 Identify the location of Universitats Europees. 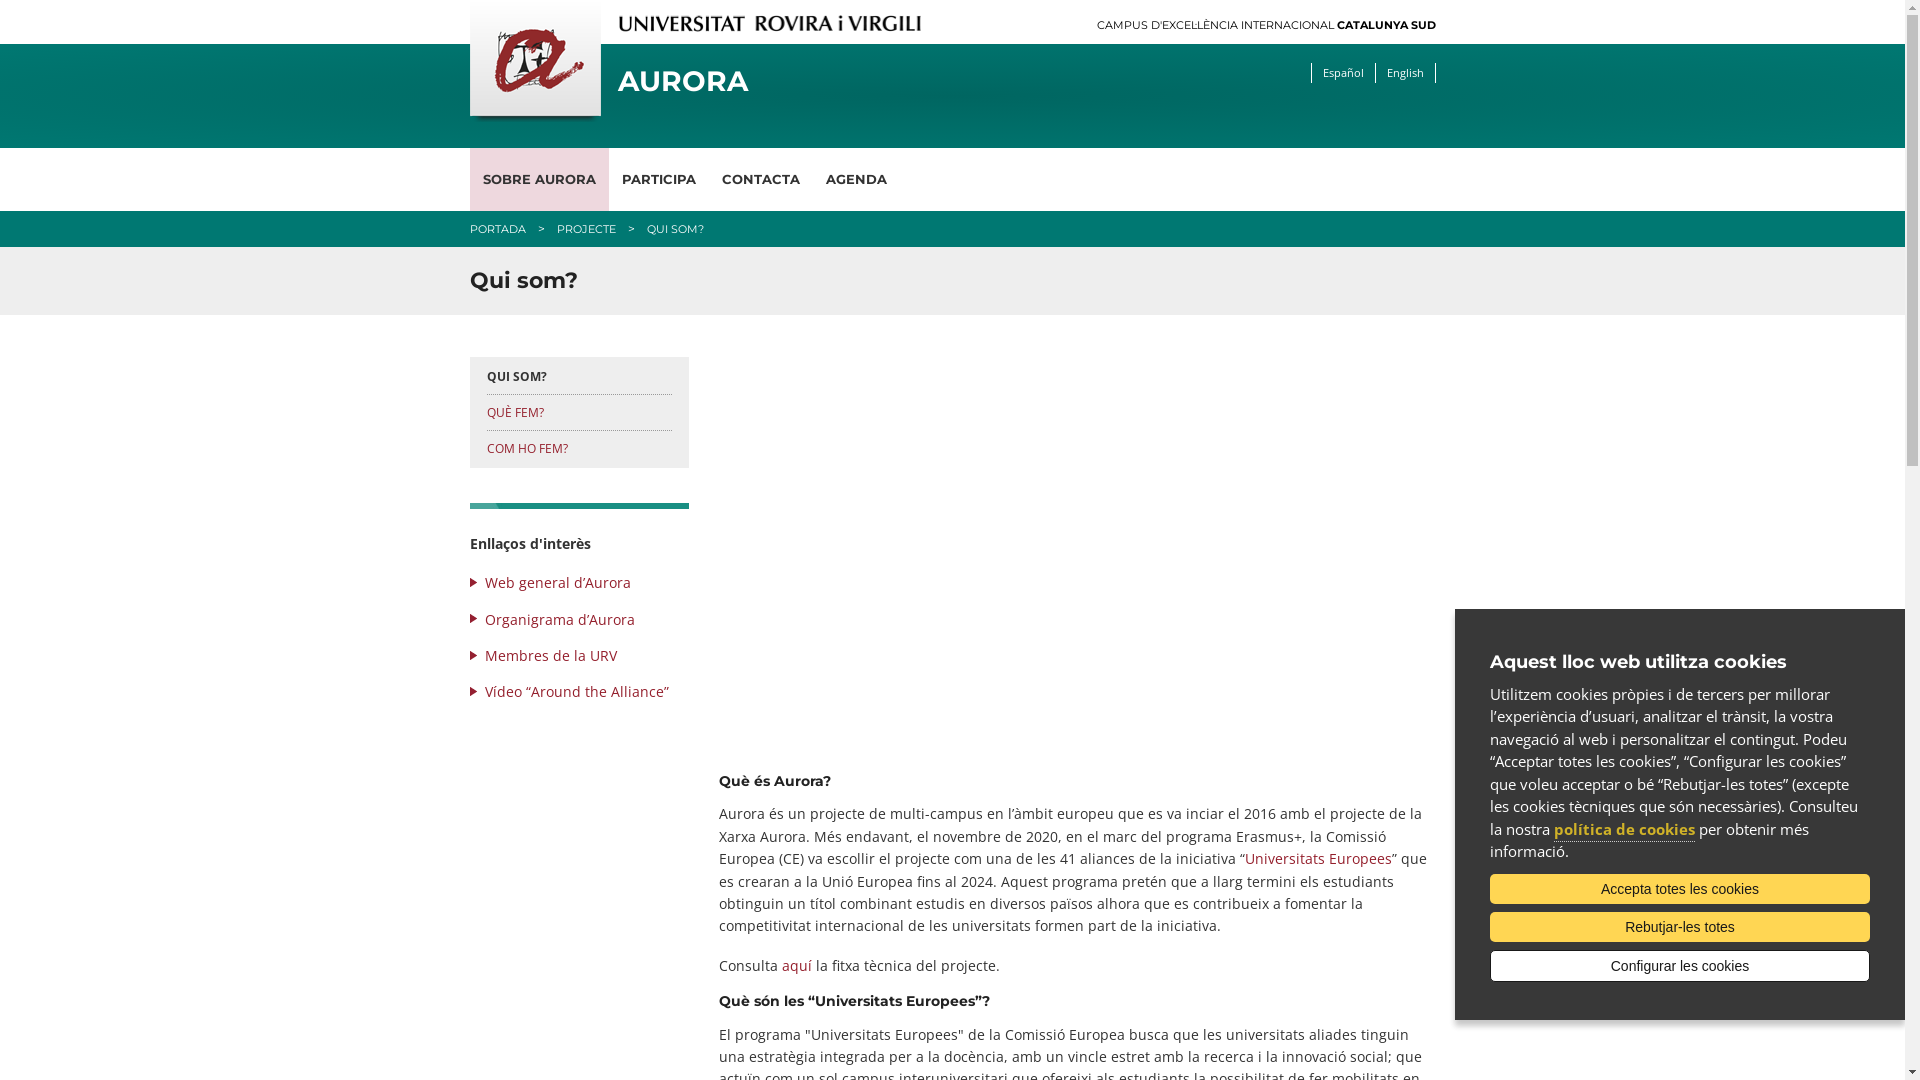
(1318, 858).